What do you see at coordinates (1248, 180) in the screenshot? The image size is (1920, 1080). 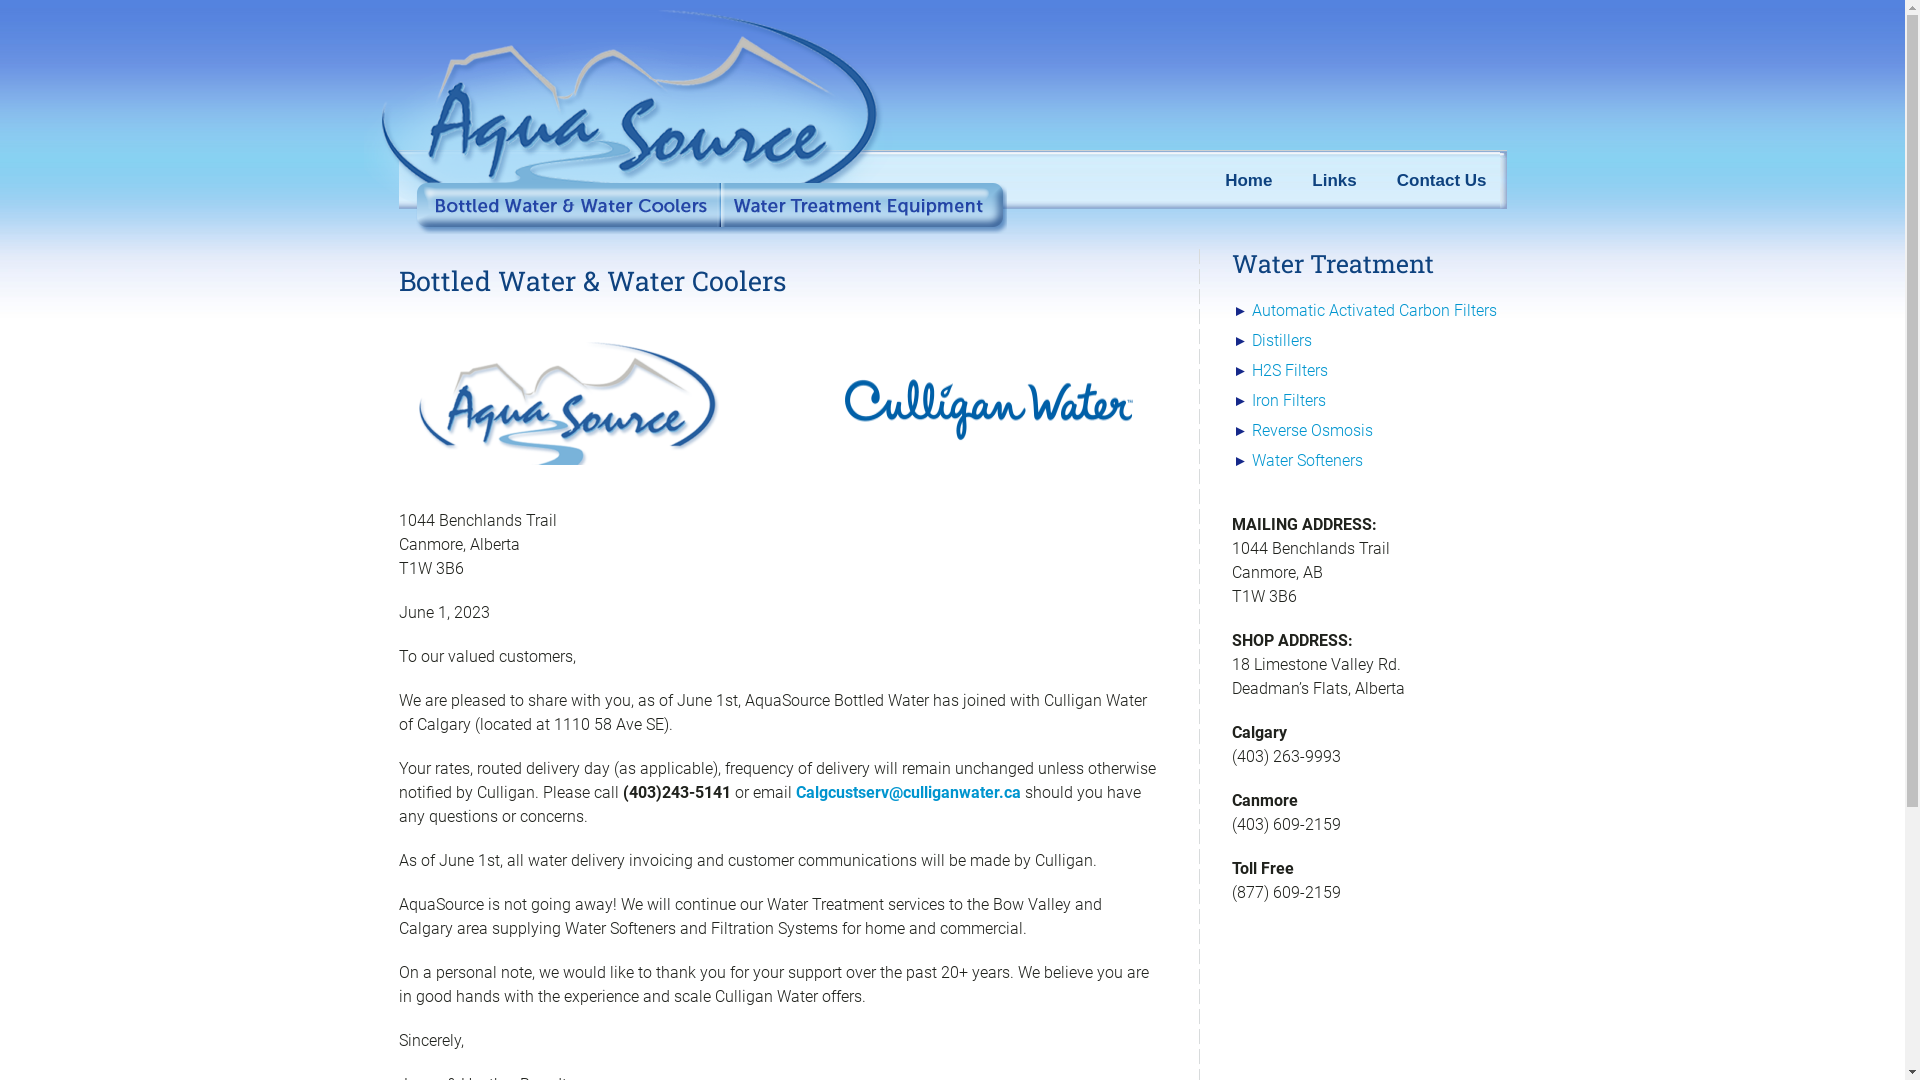 I see `Home` at bounding box center [1248, 180].